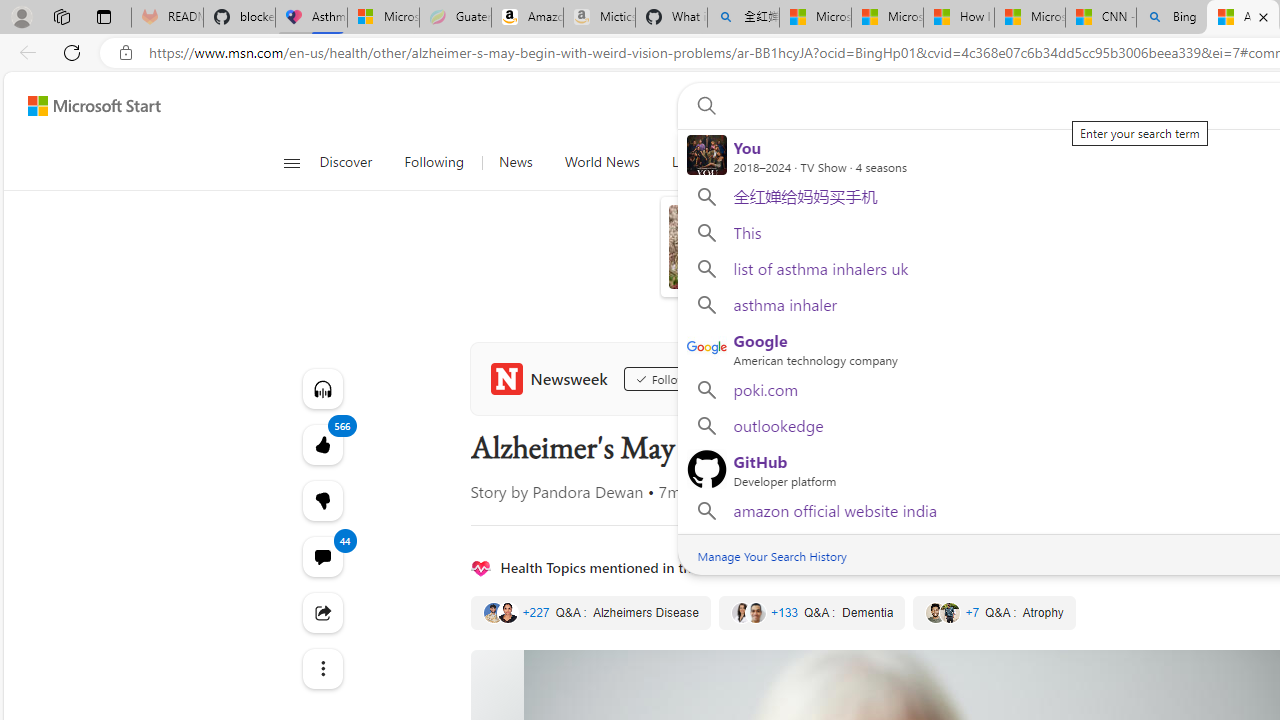 The width and height of the screenshot is (1280, 720). Describe the element at coordinates (1172, 18) in the screenshot. I see `Bing` at that location.